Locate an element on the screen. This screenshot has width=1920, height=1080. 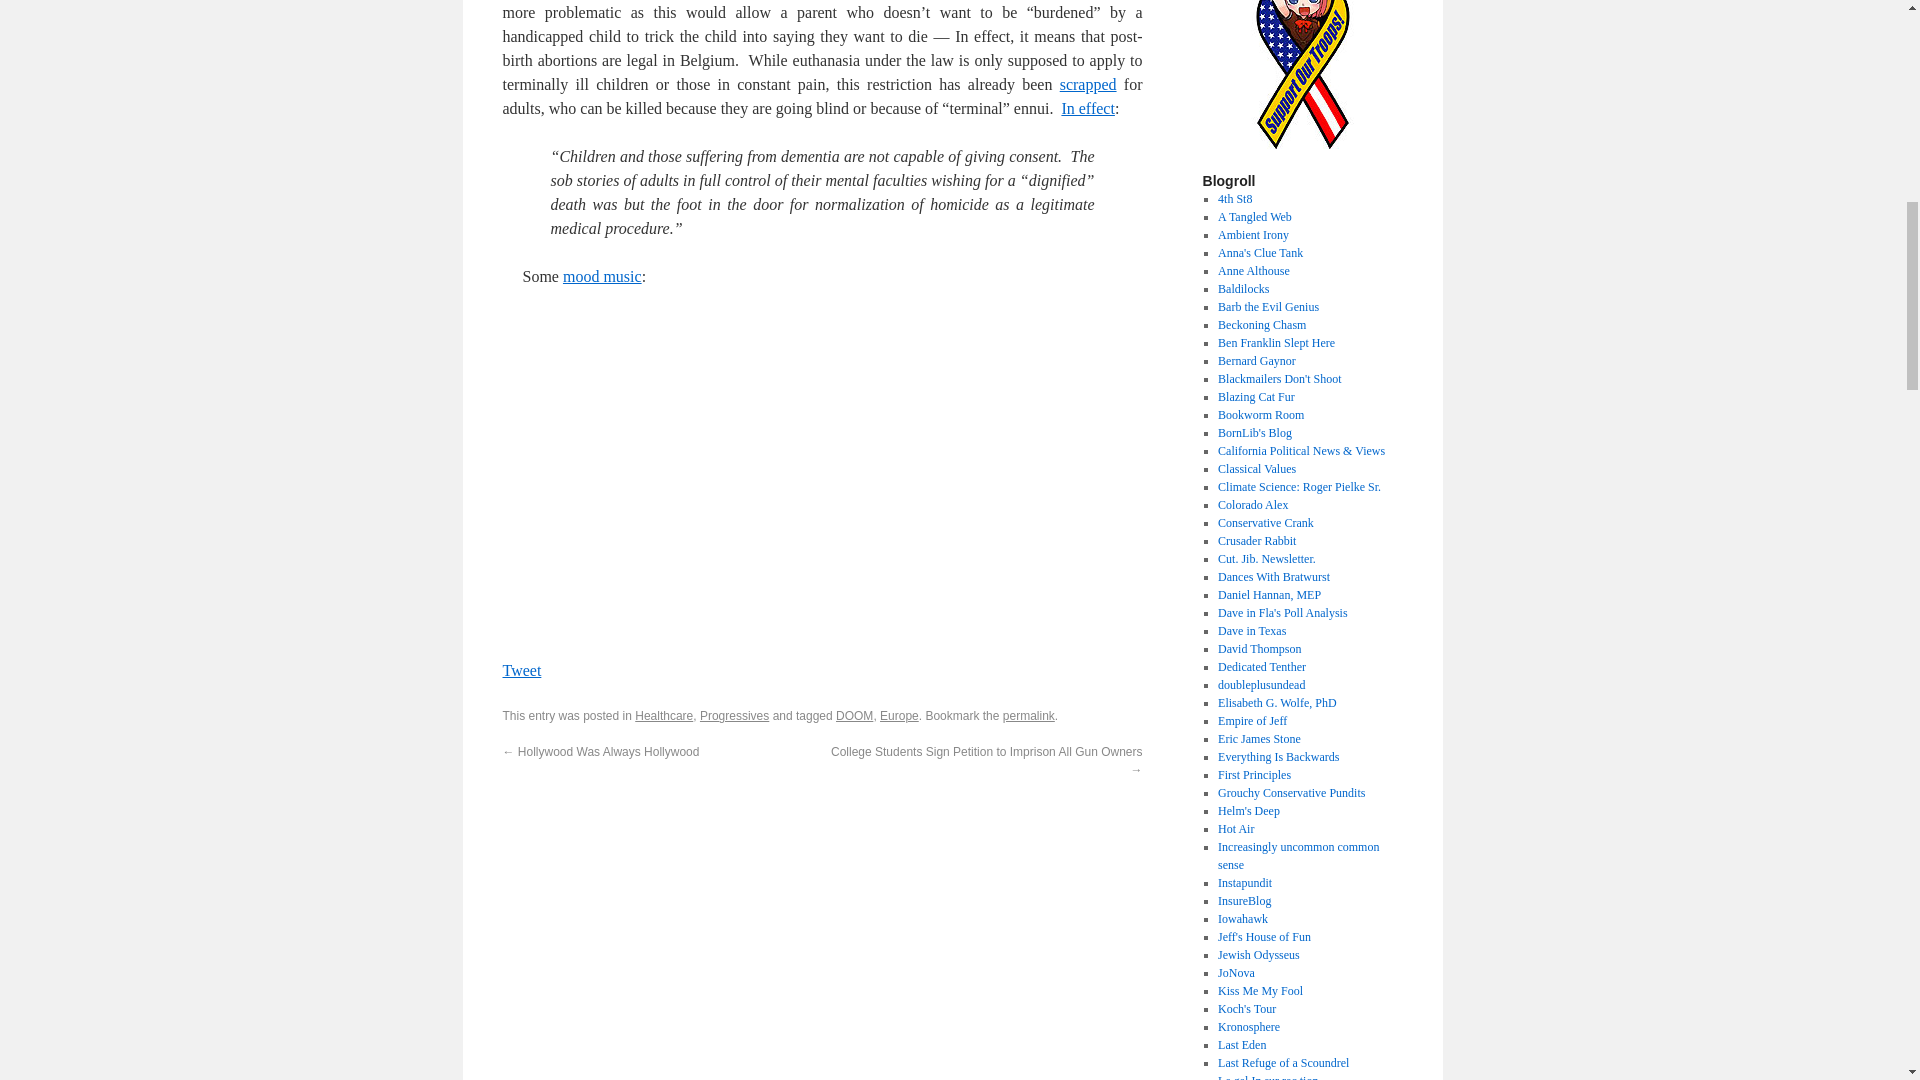
DOOM is located at coordinates (854, 715).